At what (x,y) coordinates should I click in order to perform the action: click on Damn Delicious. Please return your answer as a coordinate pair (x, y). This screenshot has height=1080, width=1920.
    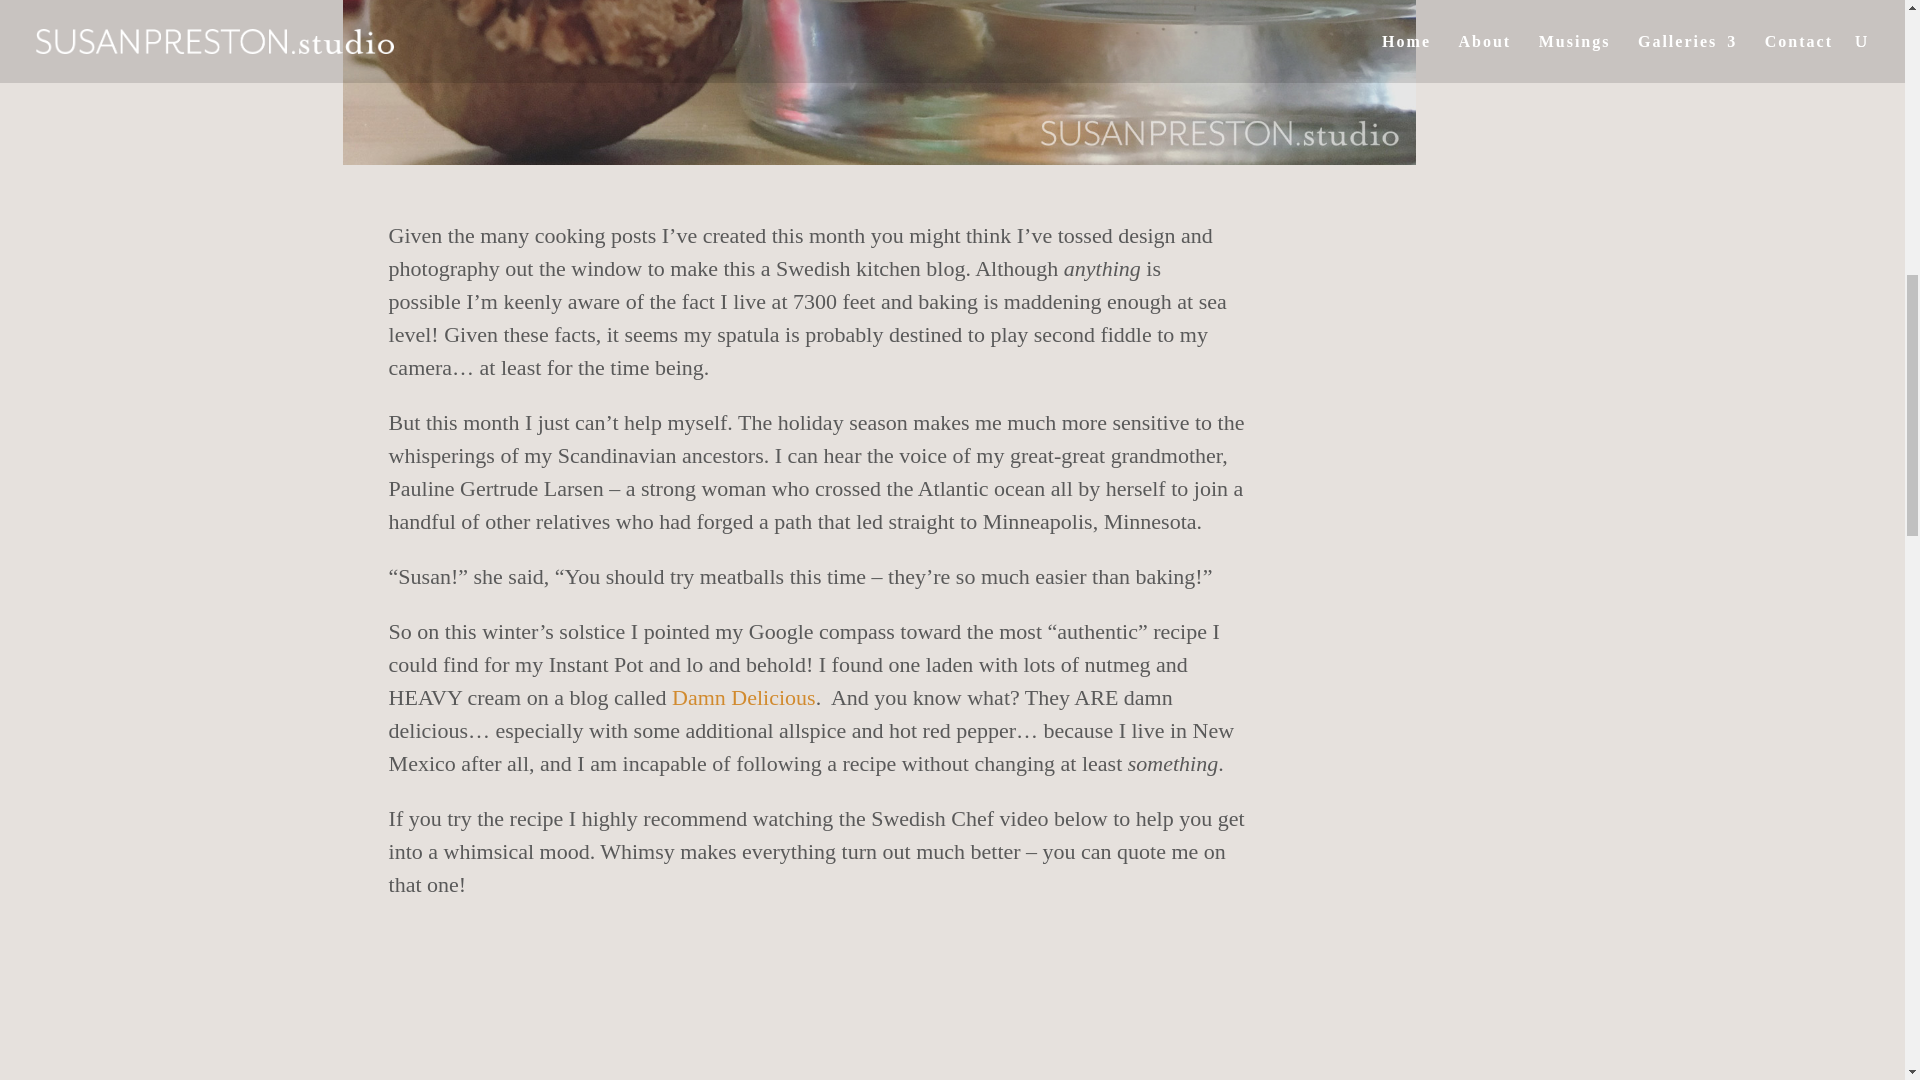
    Looking at the image, I should click on (744, 696).